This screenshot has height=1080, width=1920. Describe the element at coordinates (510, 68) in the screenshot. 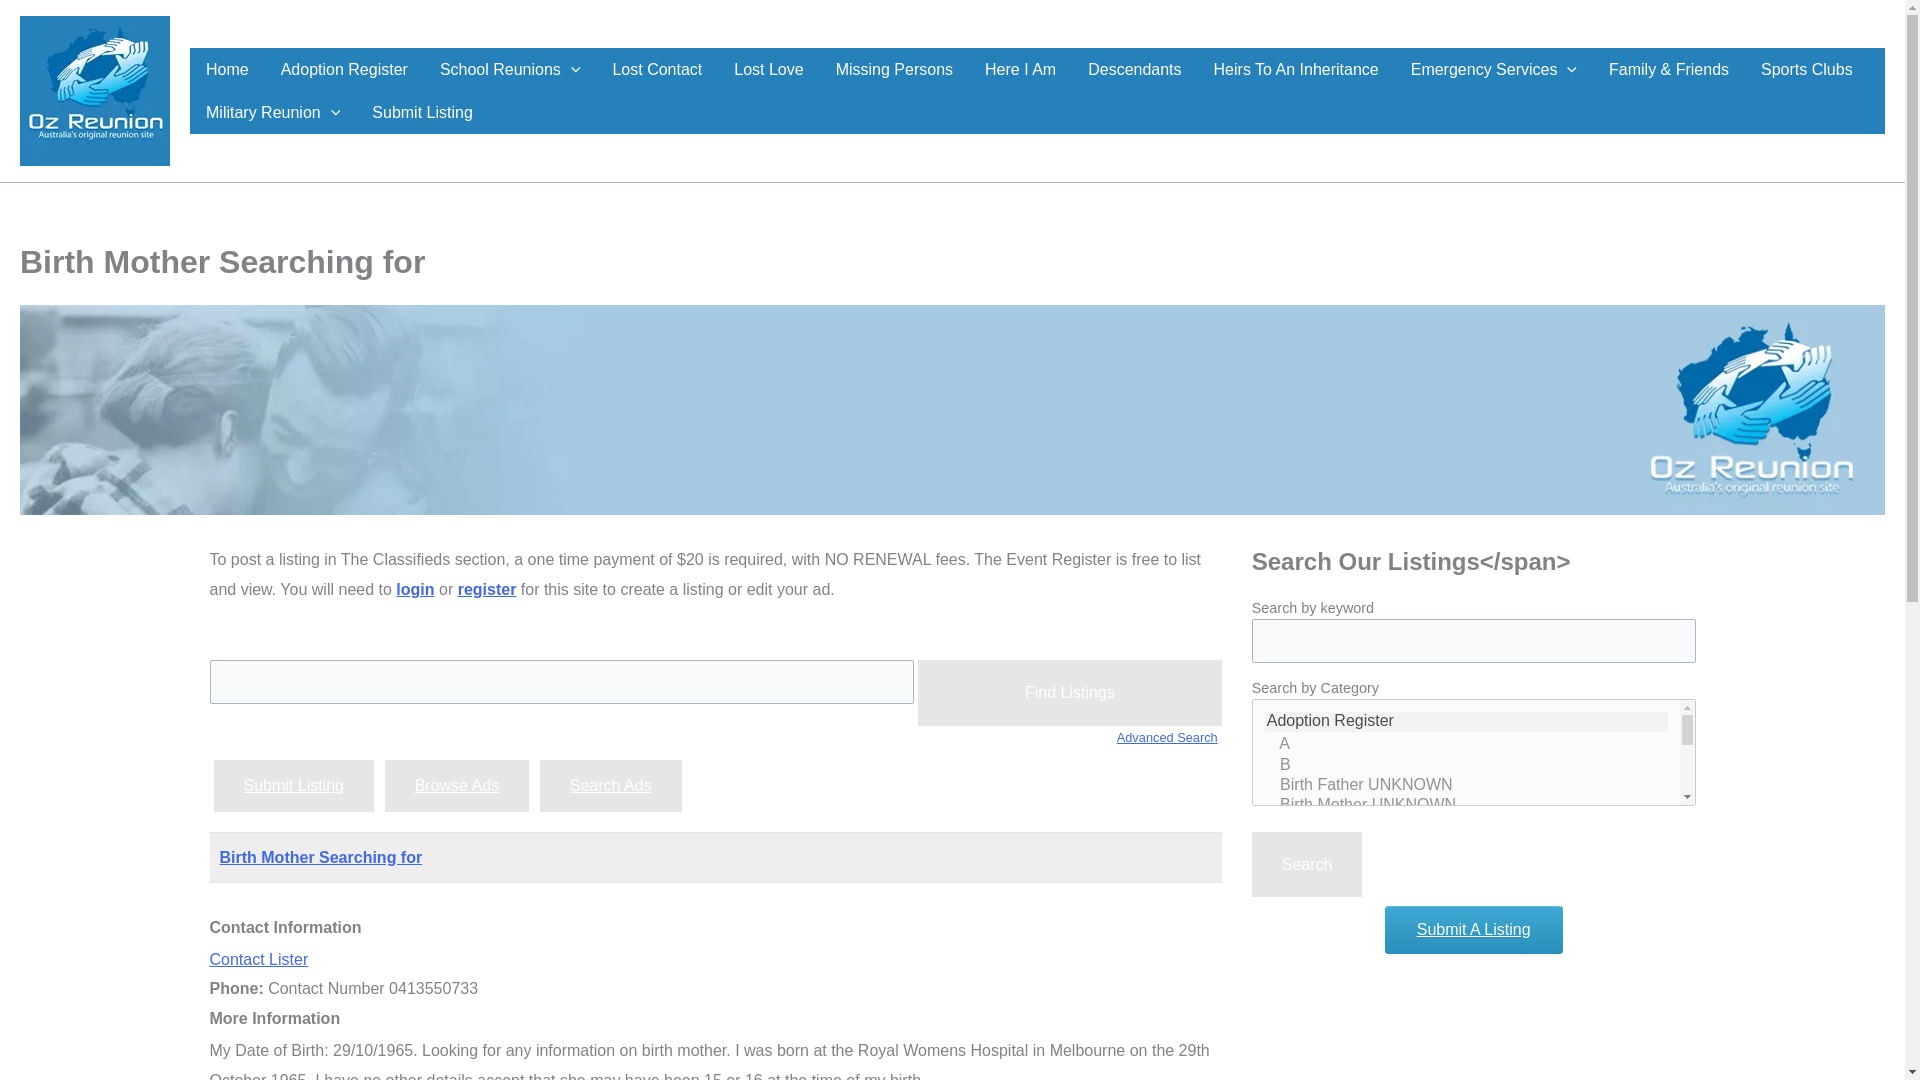

I see `Free to view all records` at that location.